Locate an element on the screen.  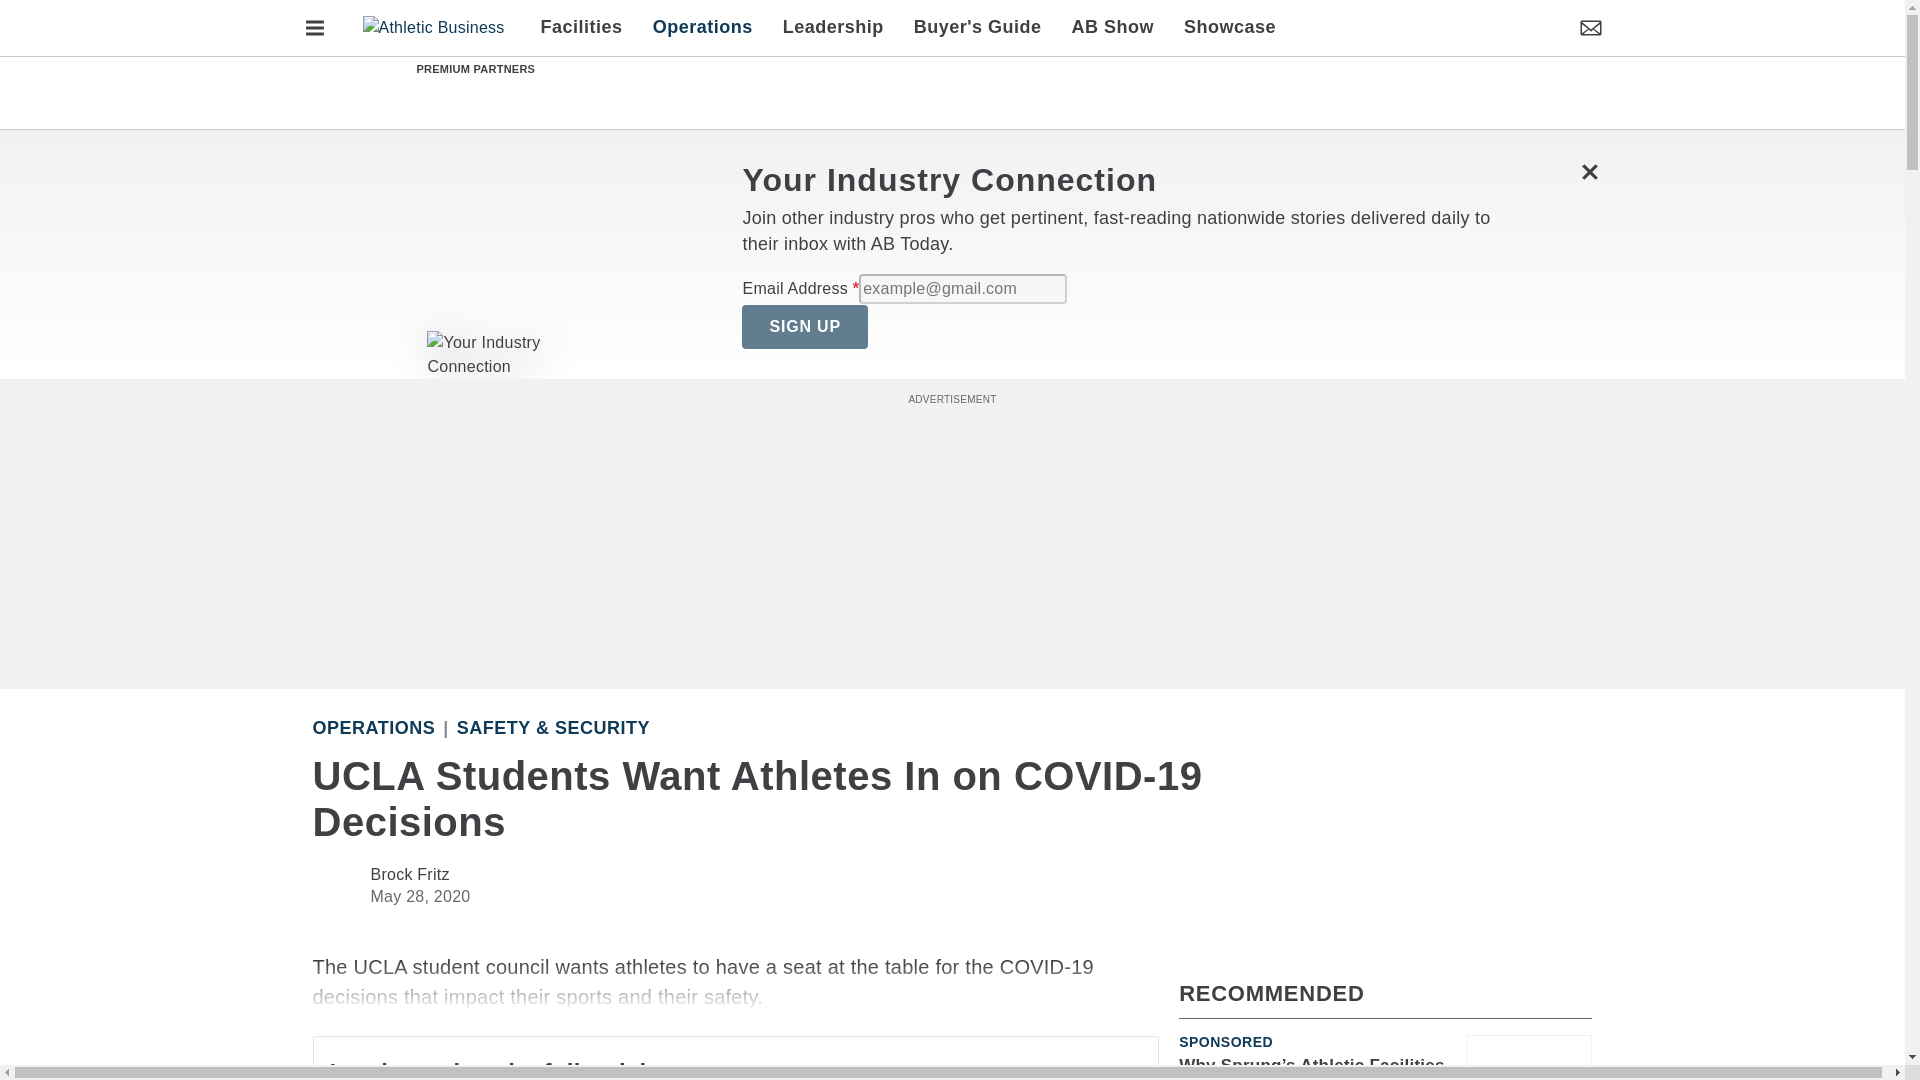
Operations is located at coordinates (373, 728).